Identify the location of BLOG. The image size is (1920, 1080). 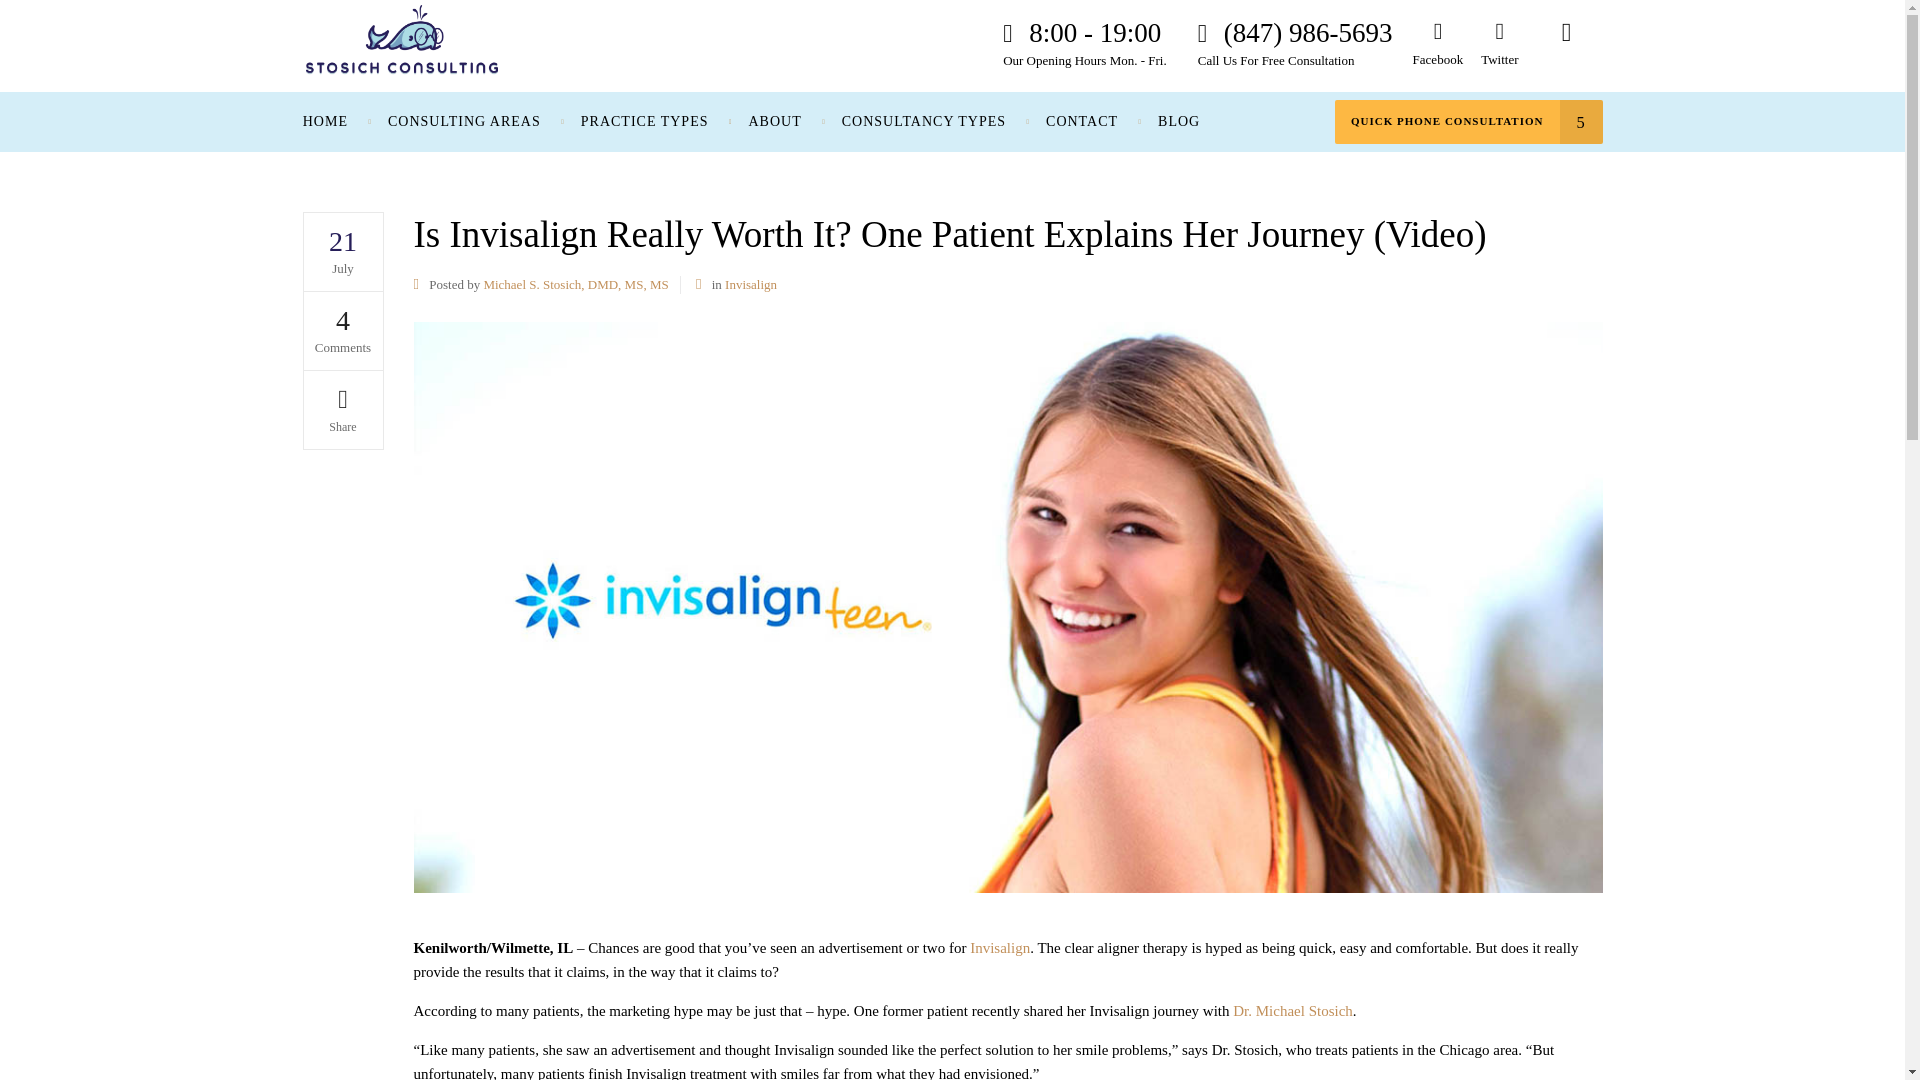
(1178, 122).